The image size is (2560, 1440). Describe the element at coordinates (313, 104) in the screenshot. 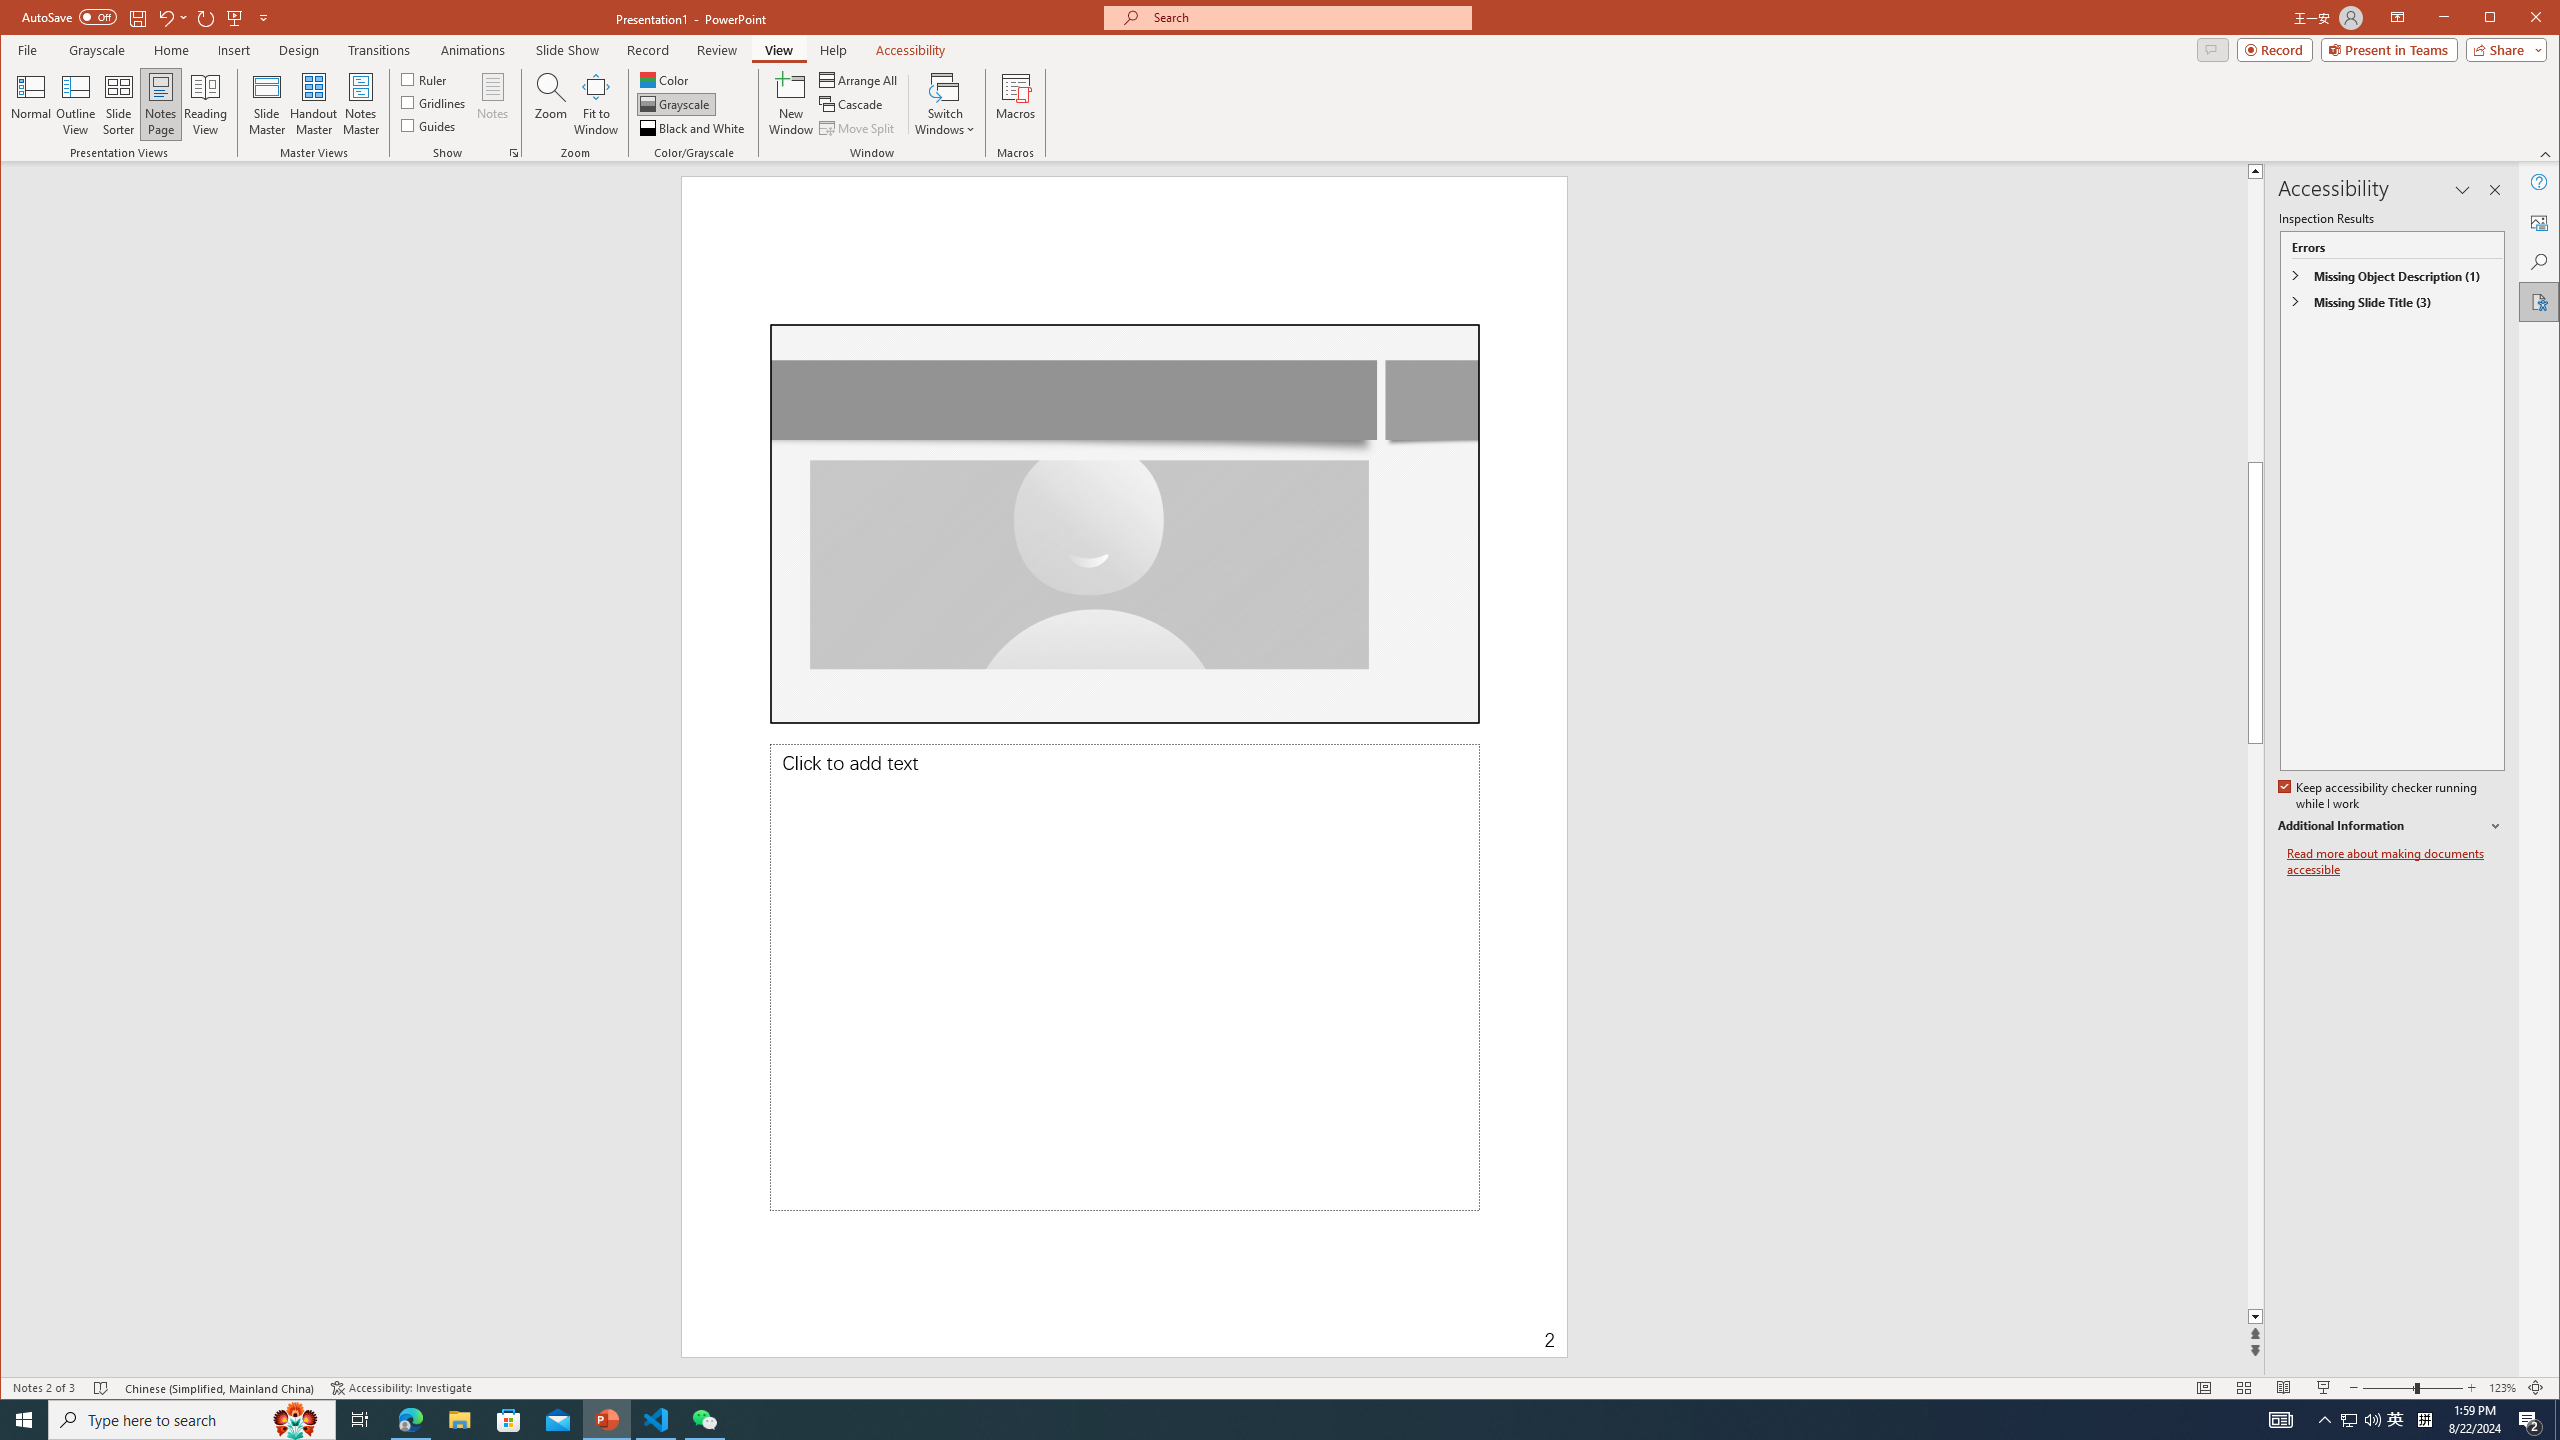

I see `Handout Master` at that location.